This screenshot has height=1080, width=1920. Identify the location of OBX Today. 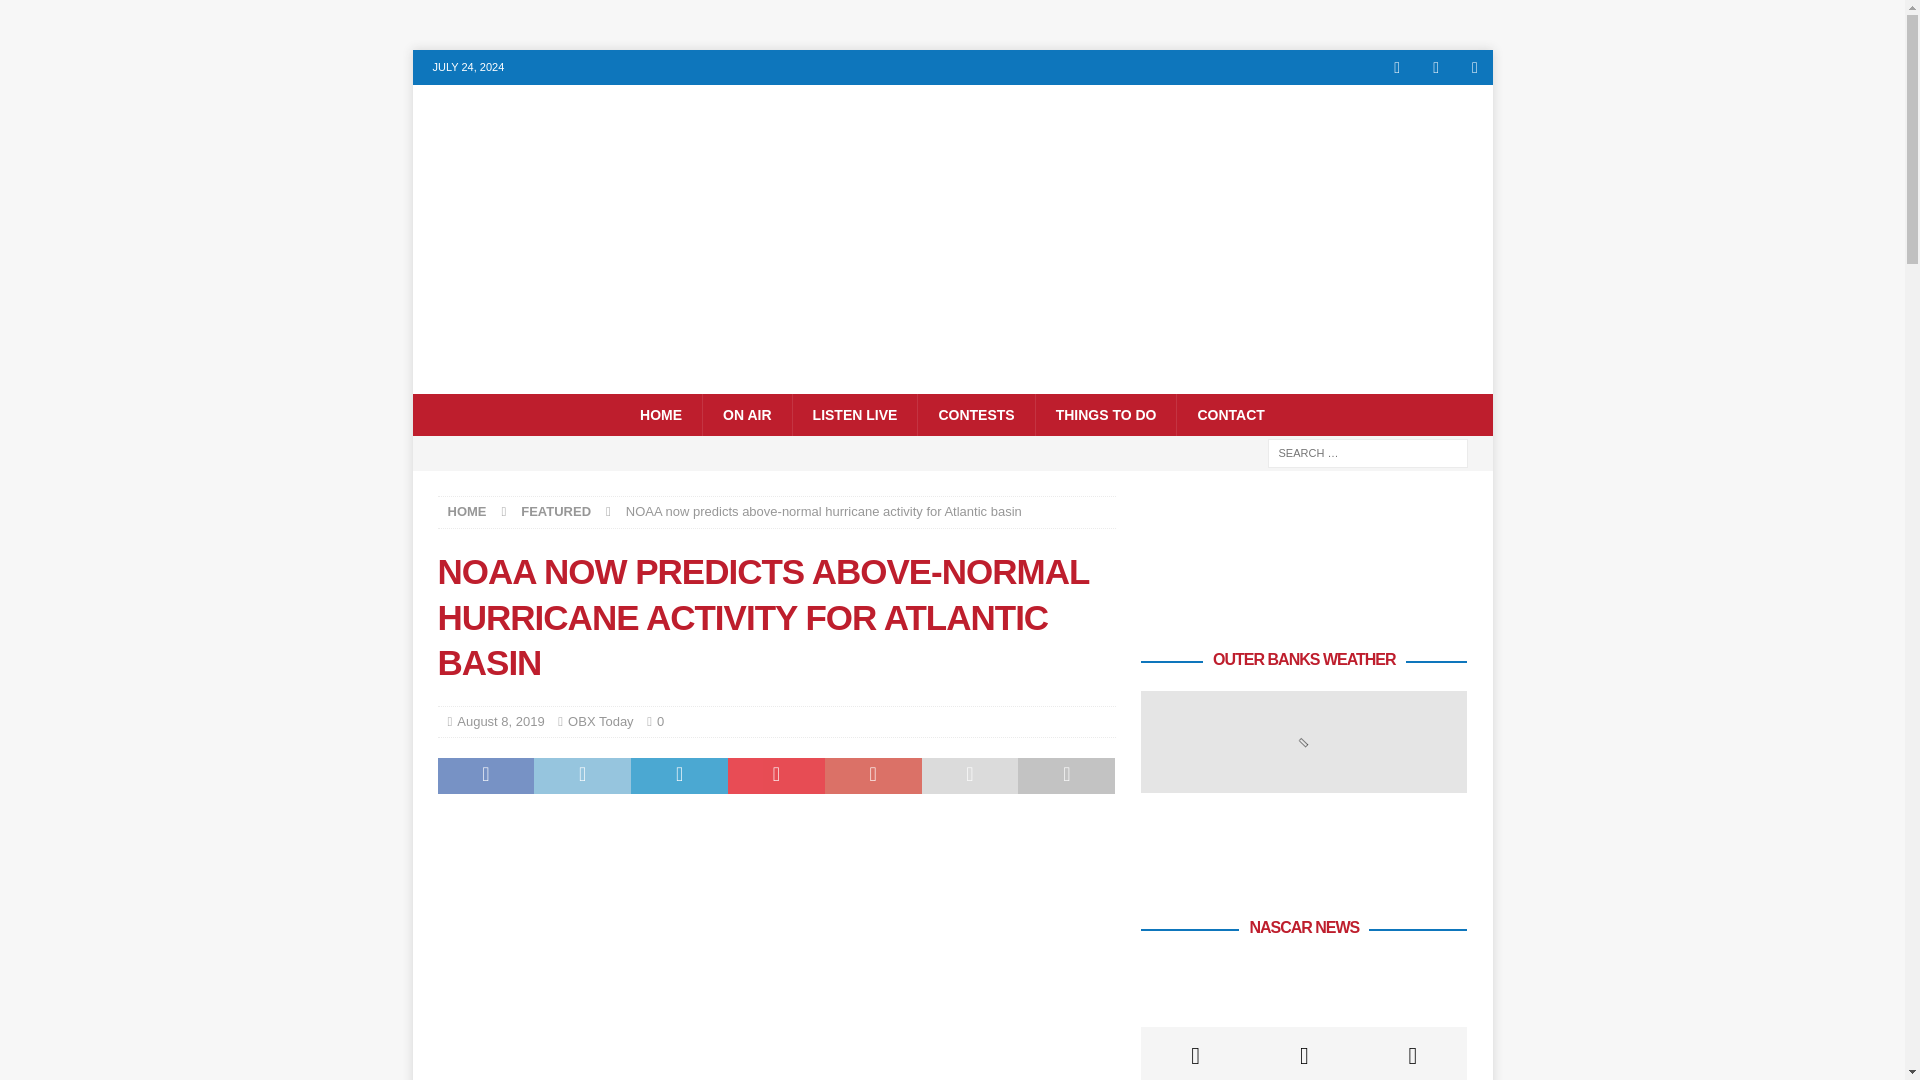
(600, 721).